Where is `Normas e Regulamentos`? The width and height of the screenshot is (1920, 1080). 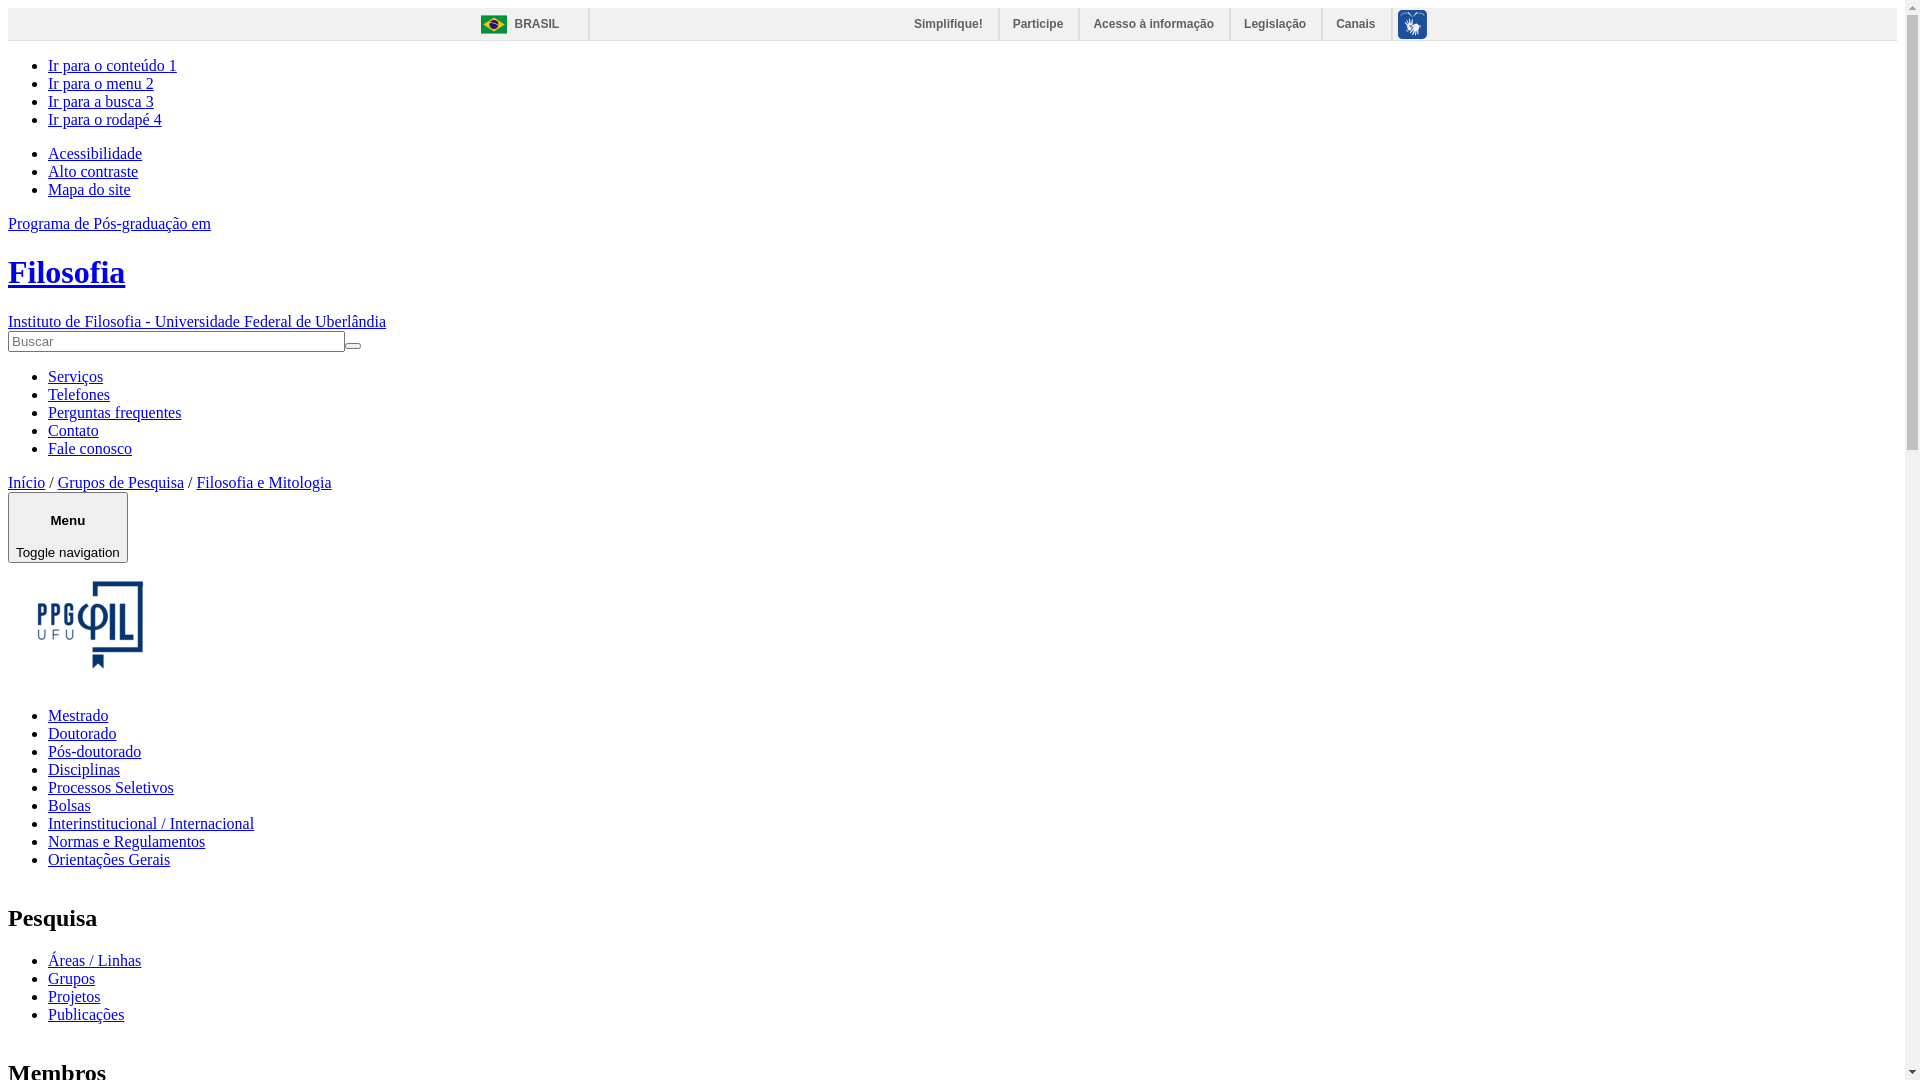
Normas e Regulamentos is located at coordinates (126, 842).